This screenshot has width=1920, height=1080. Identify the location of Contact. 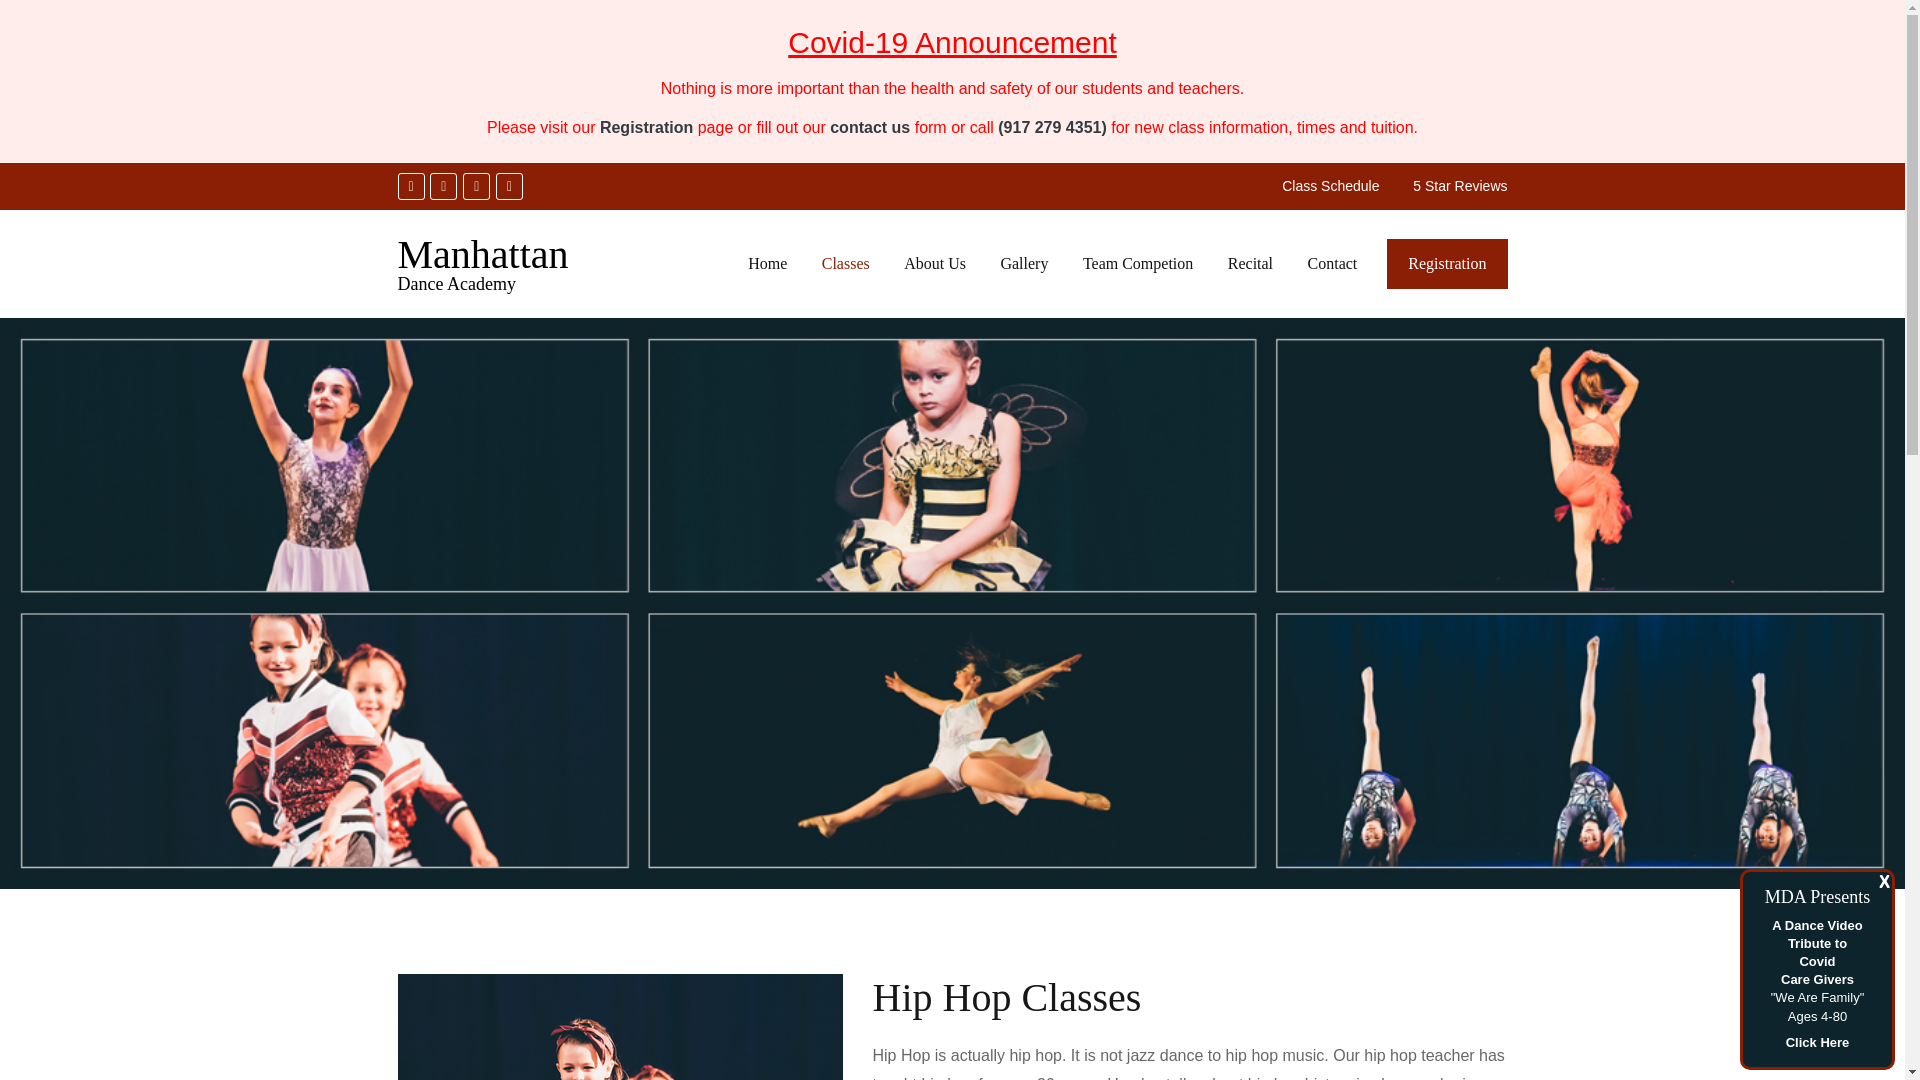
(1332, 264).